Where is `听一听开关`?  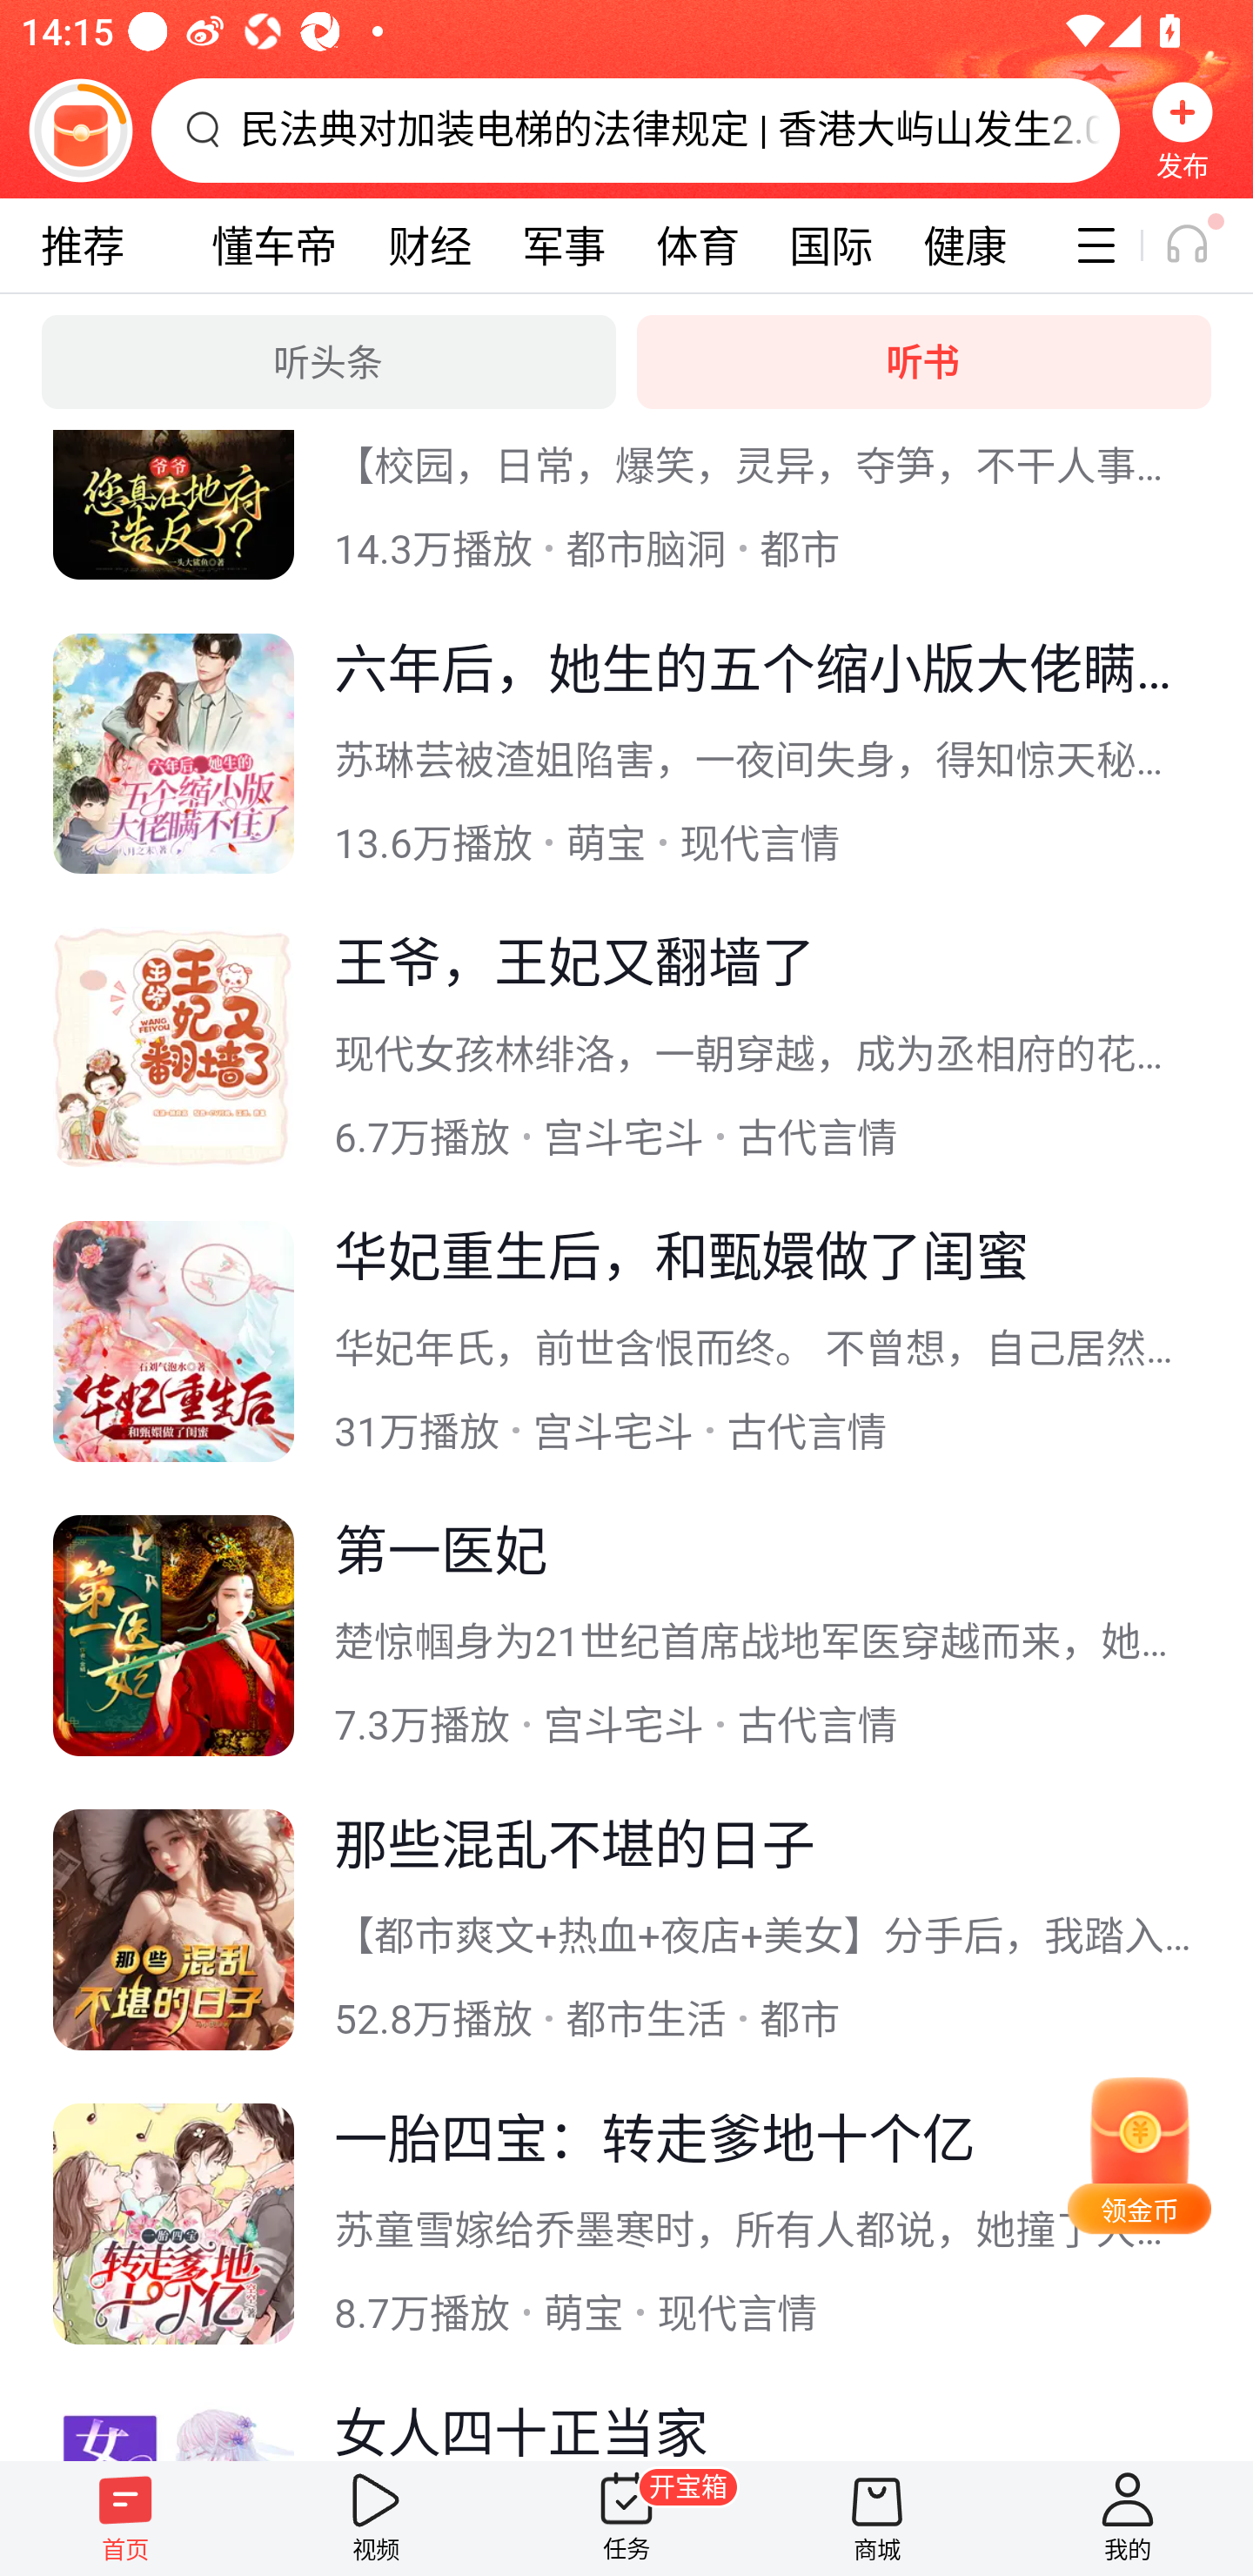 听一听开关 is located at coordinates (1203, 245).